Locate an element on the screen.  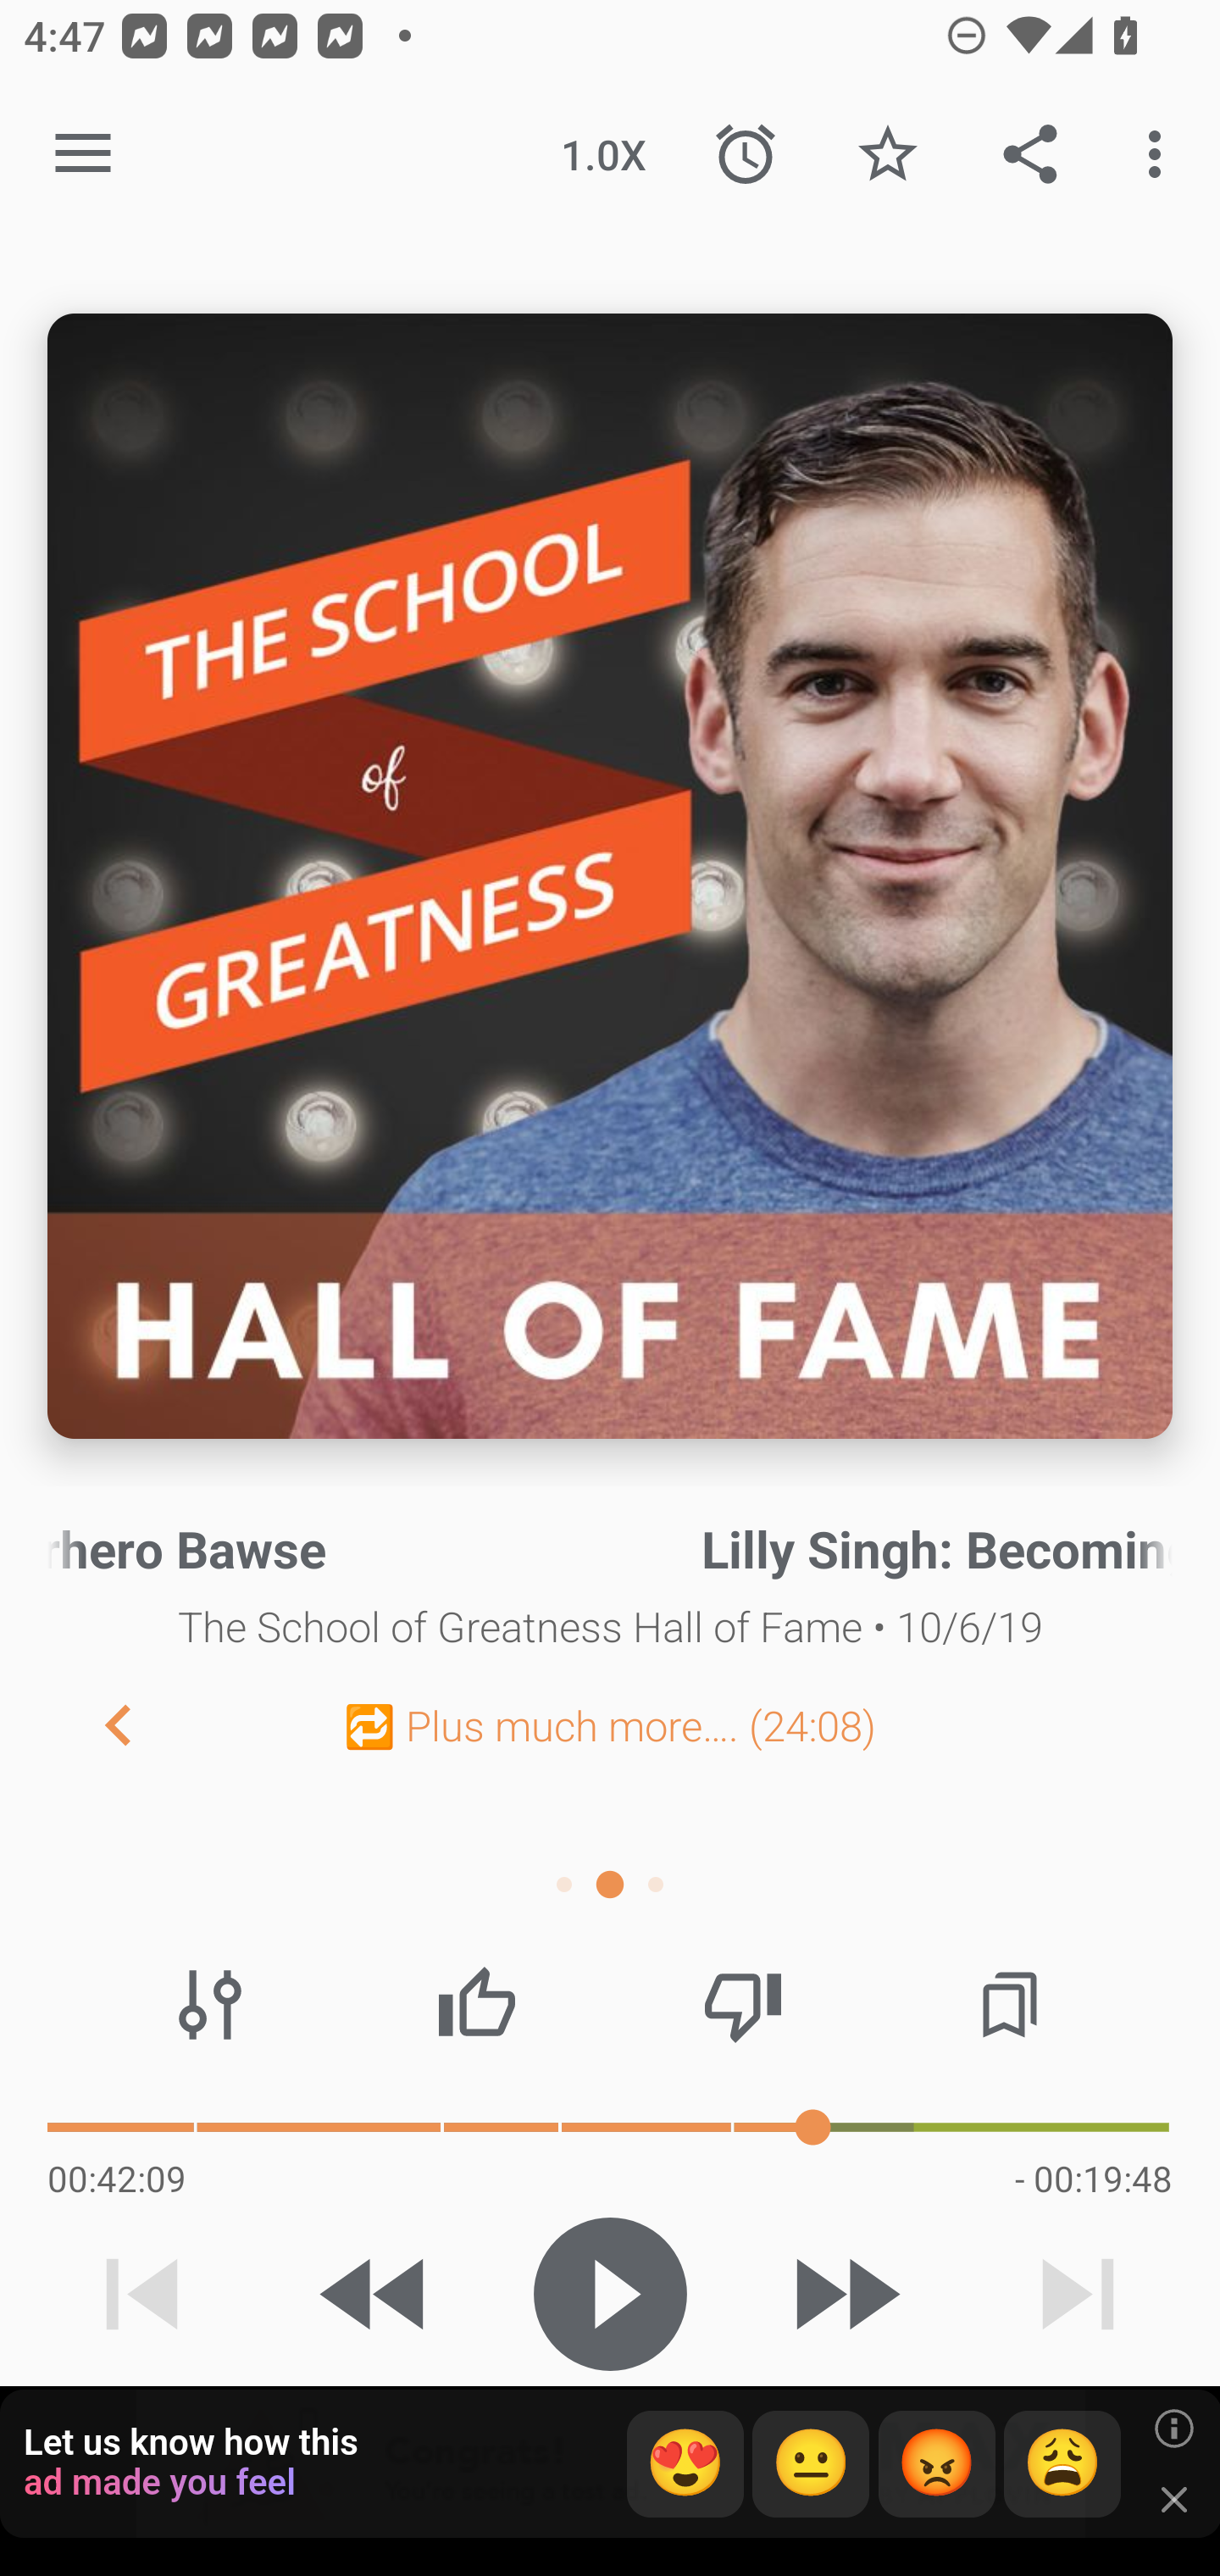
Skip 15s backward is located at coordinates (375, 2294).